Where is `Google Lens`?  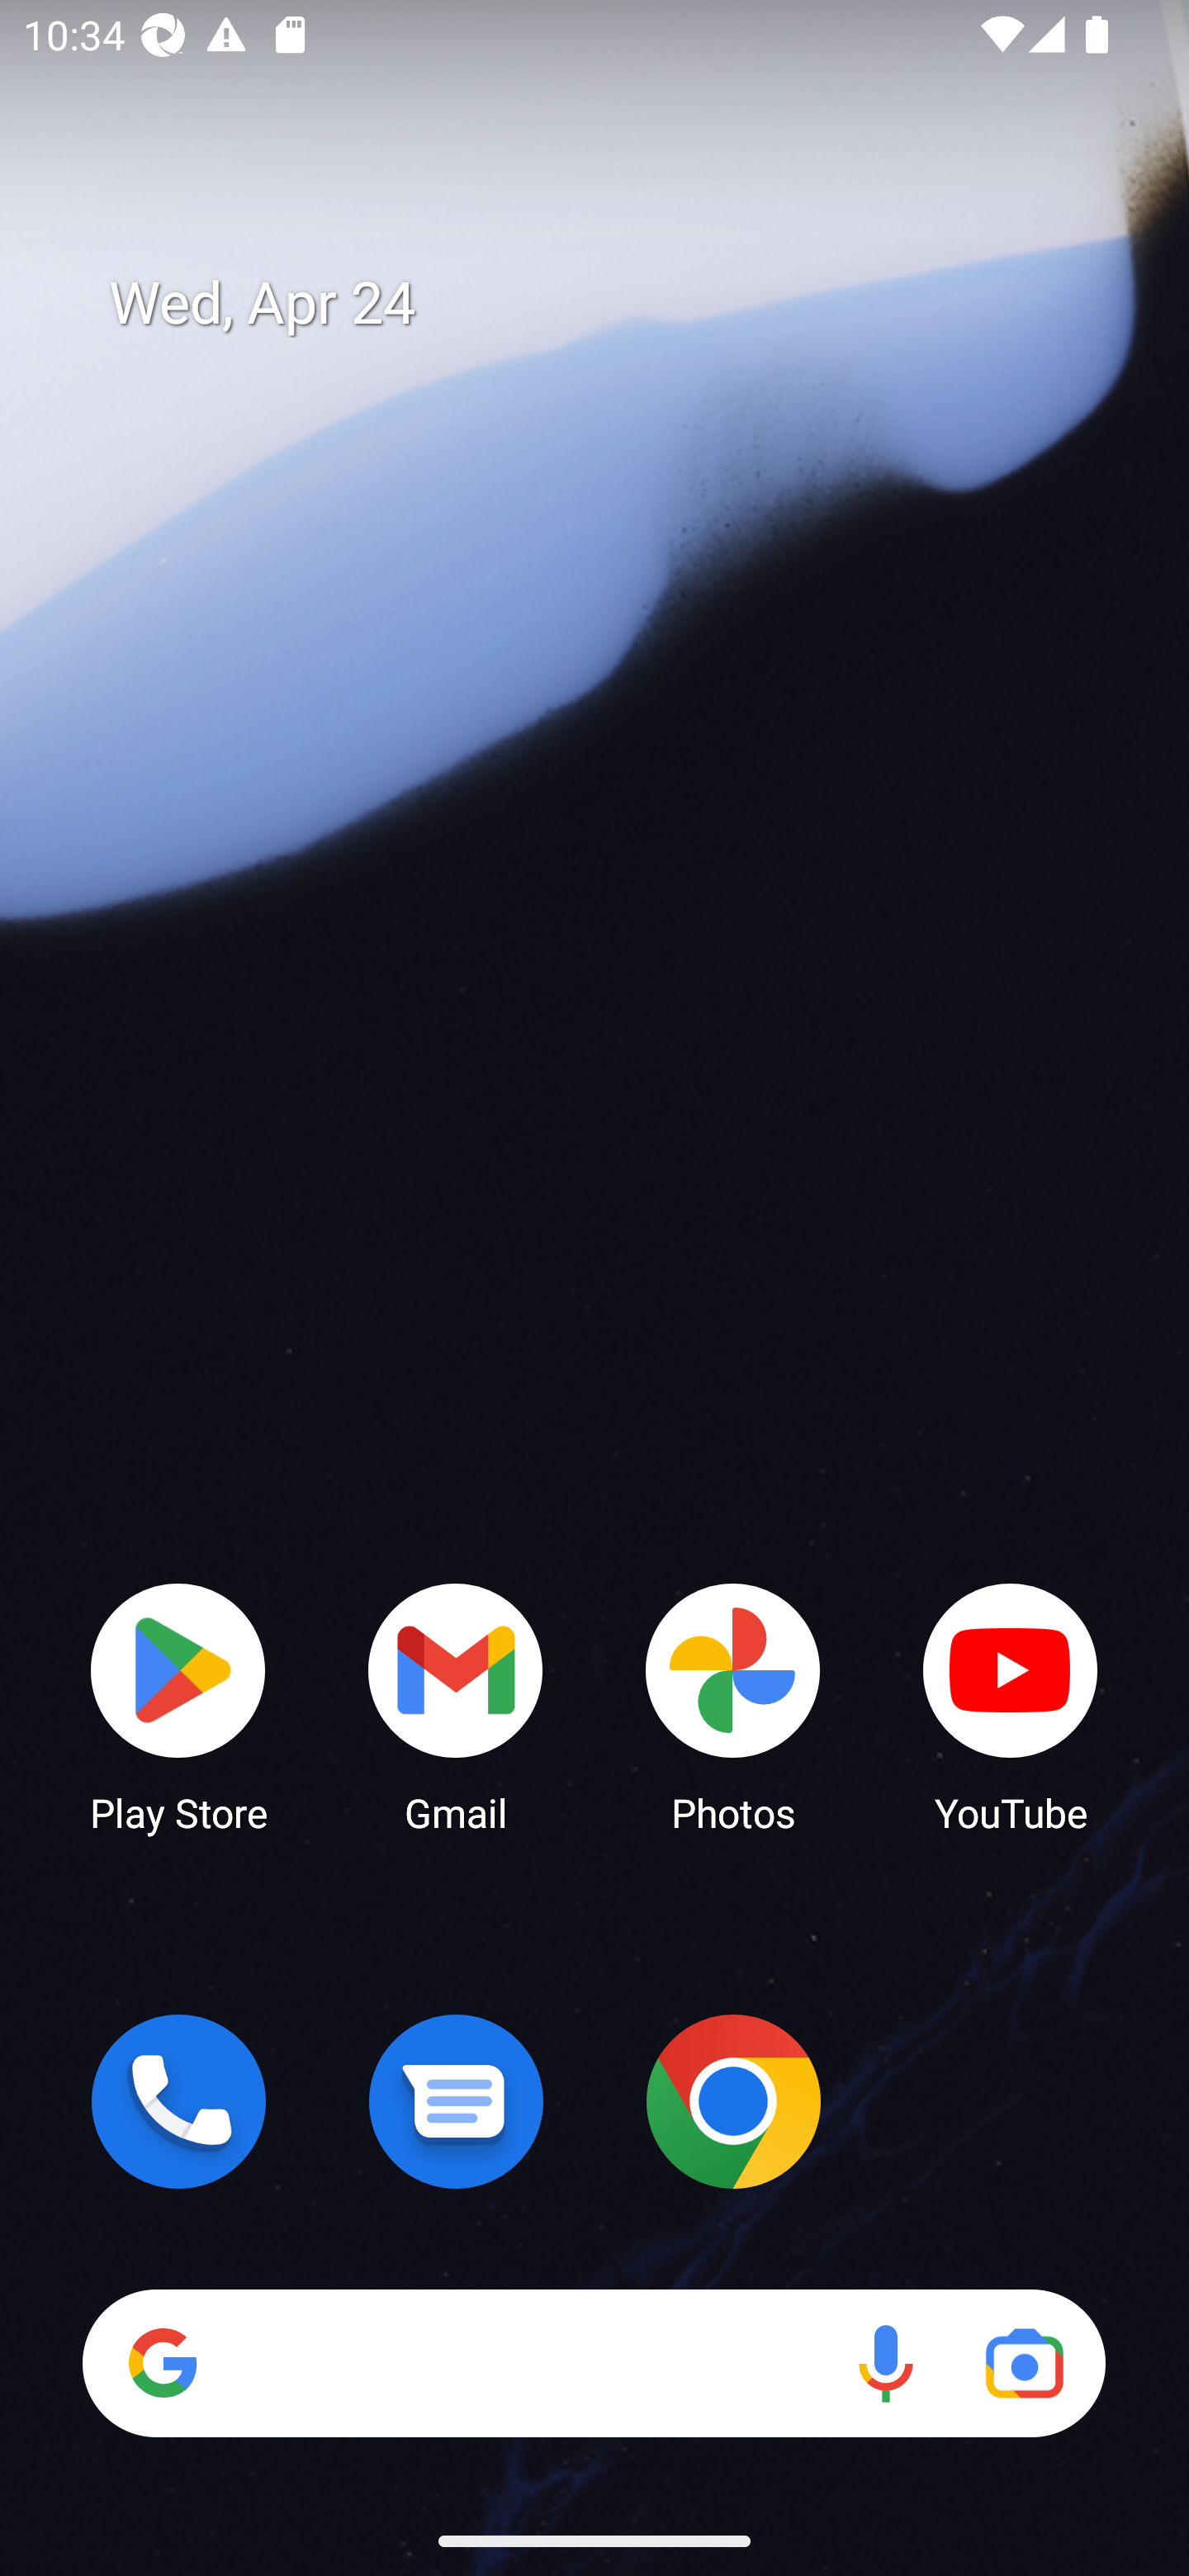
Google Lens is located at coordinates (1024, 2363).